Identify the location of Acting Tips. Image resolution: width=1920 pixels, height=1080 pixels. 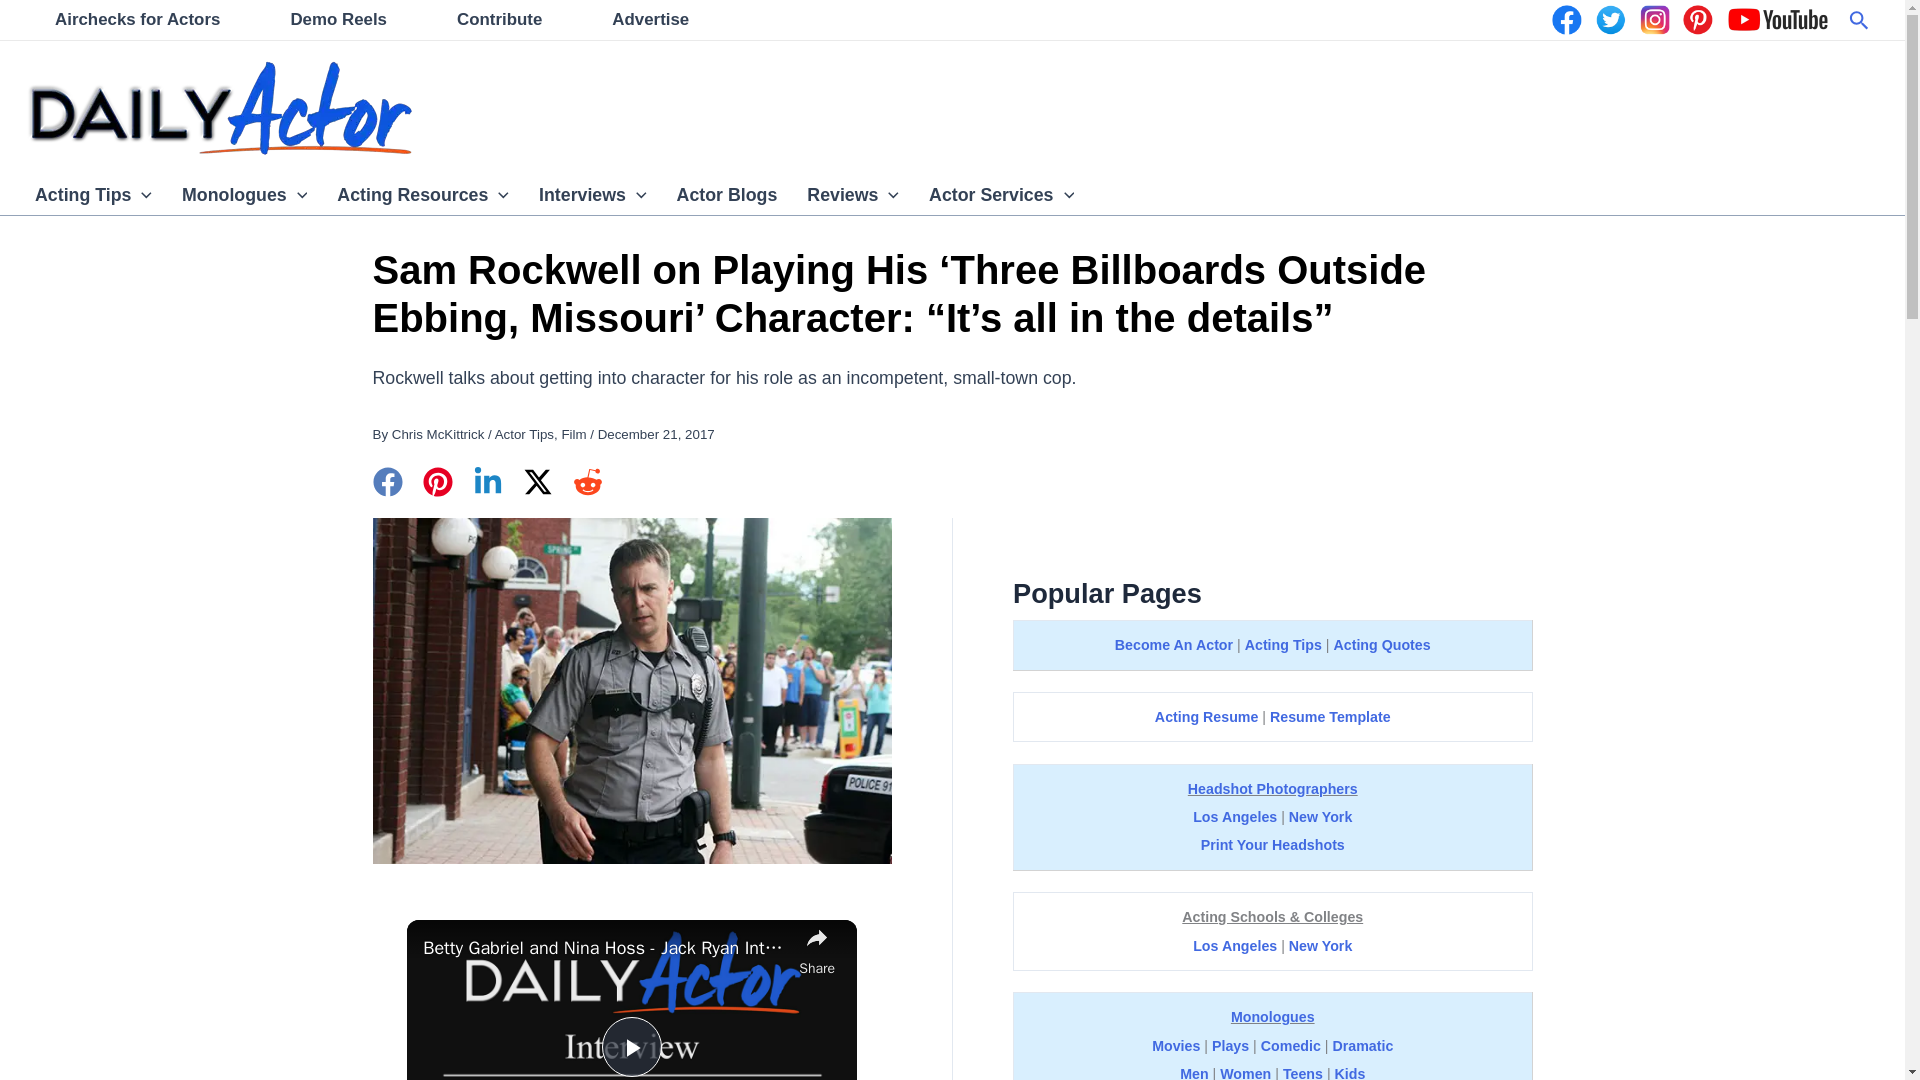
(93, 194).